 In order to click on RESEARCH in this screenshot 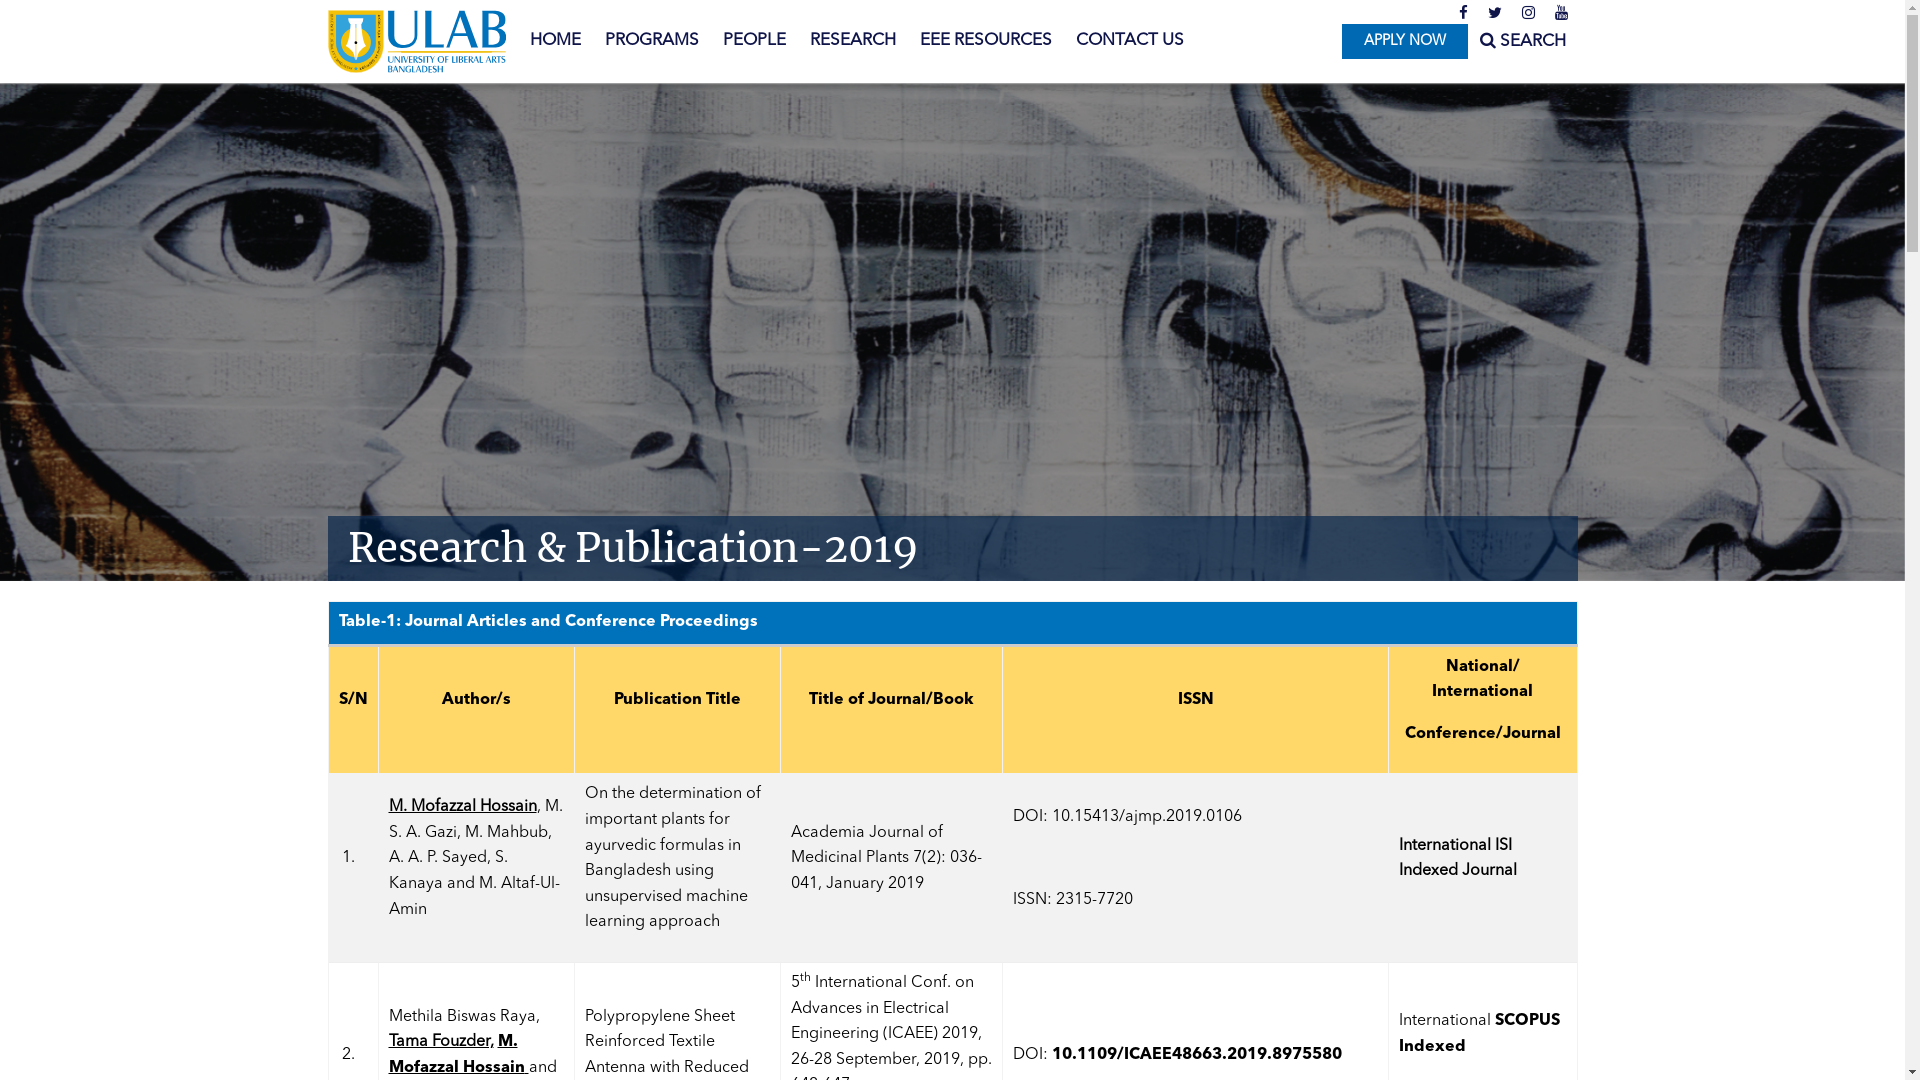, I will do `click(853, 41)`.